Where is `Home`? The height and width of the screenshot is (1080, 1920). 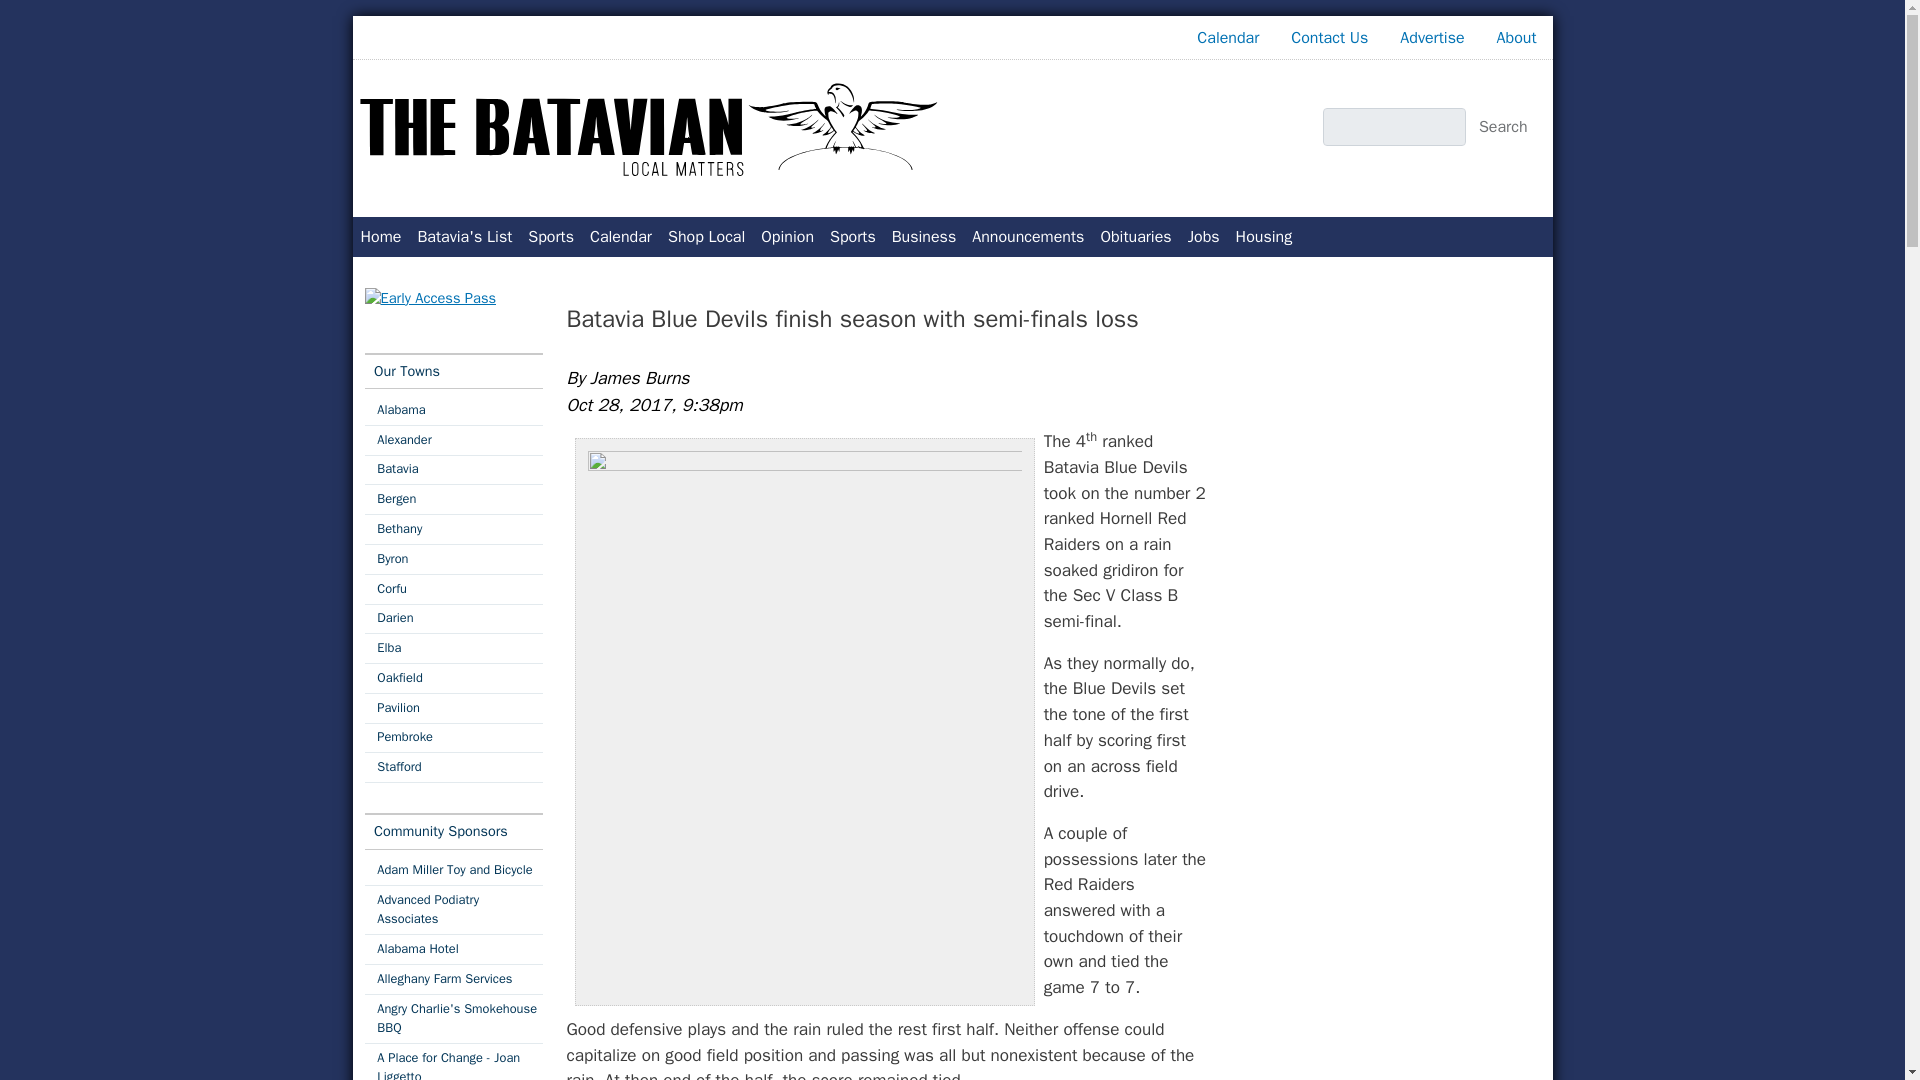 Home is located at coordinates (652, 130).